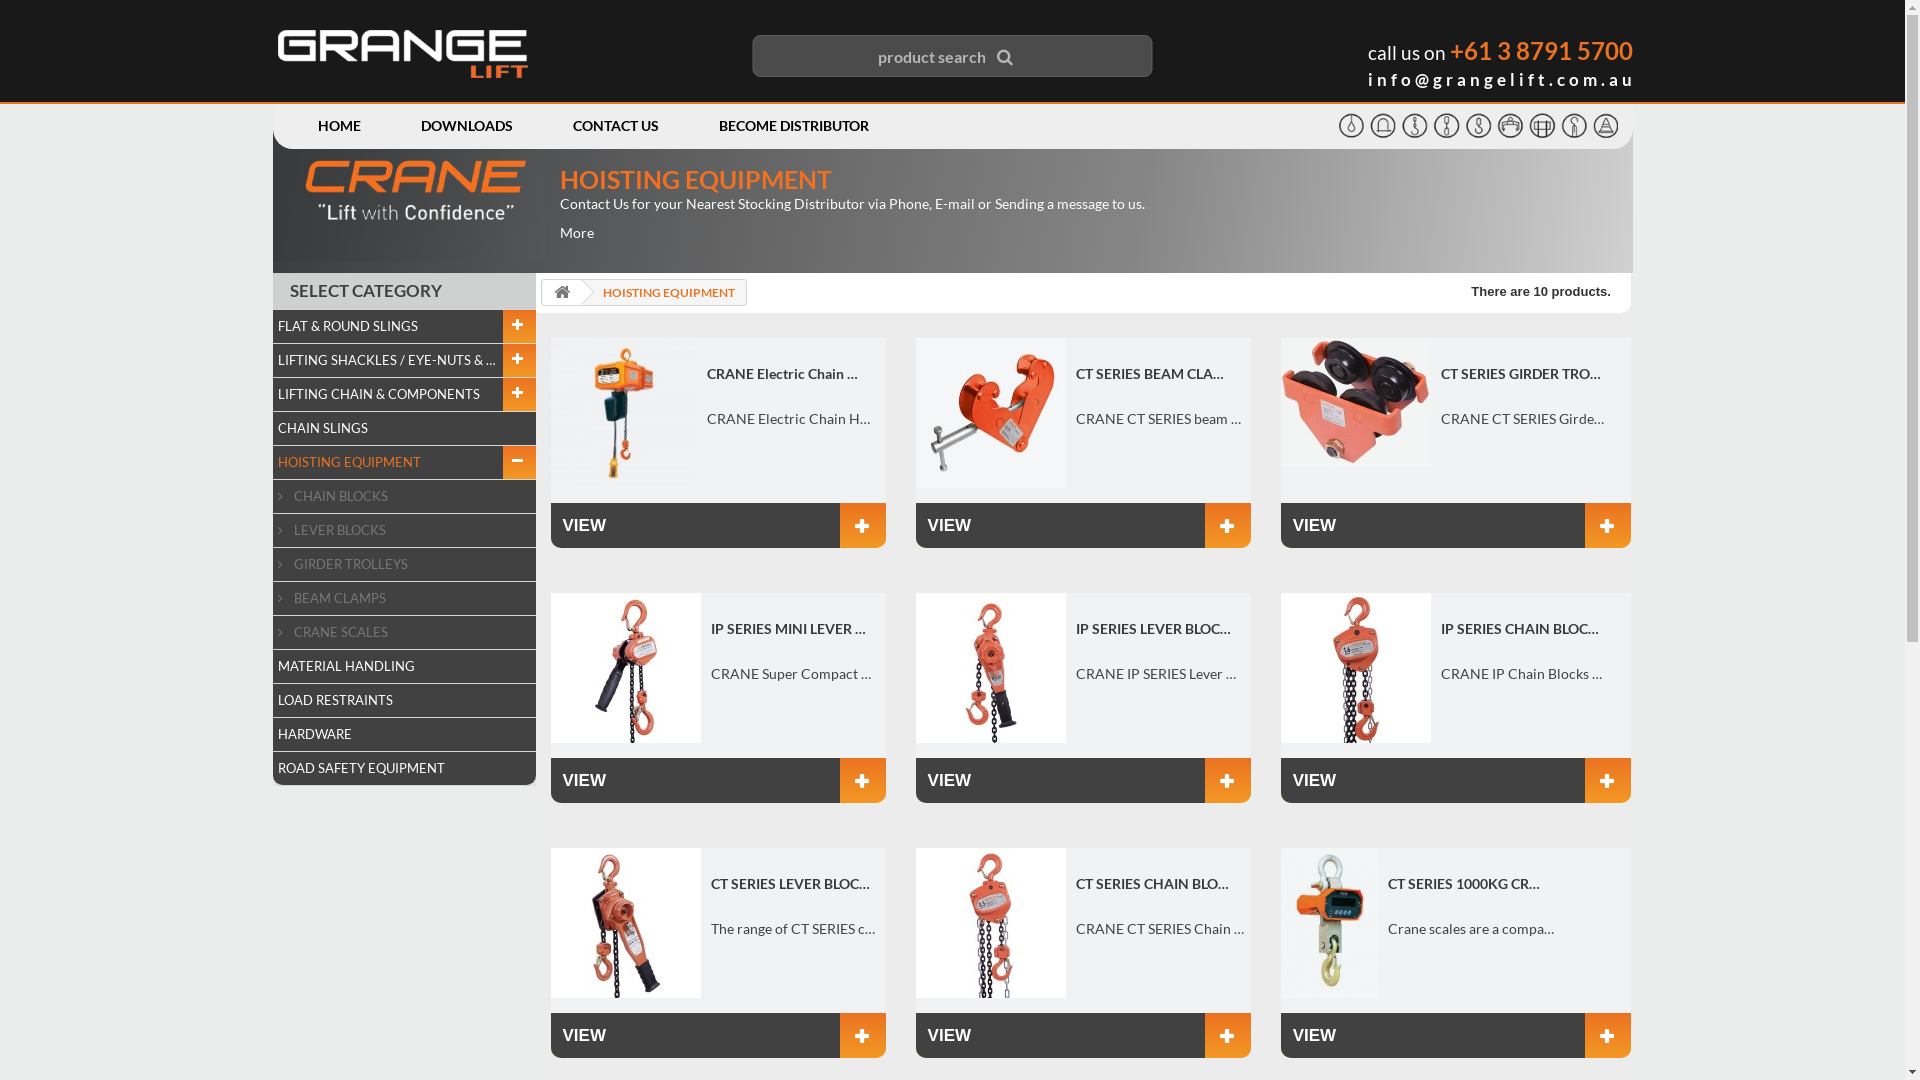 The height and width of the screenshot is (1080, 1920). What do you see at coordinates (991, 413) in the screenshot?
I see `CT SERIES BEAM CLAMPS` at bounding box center [991, 413].